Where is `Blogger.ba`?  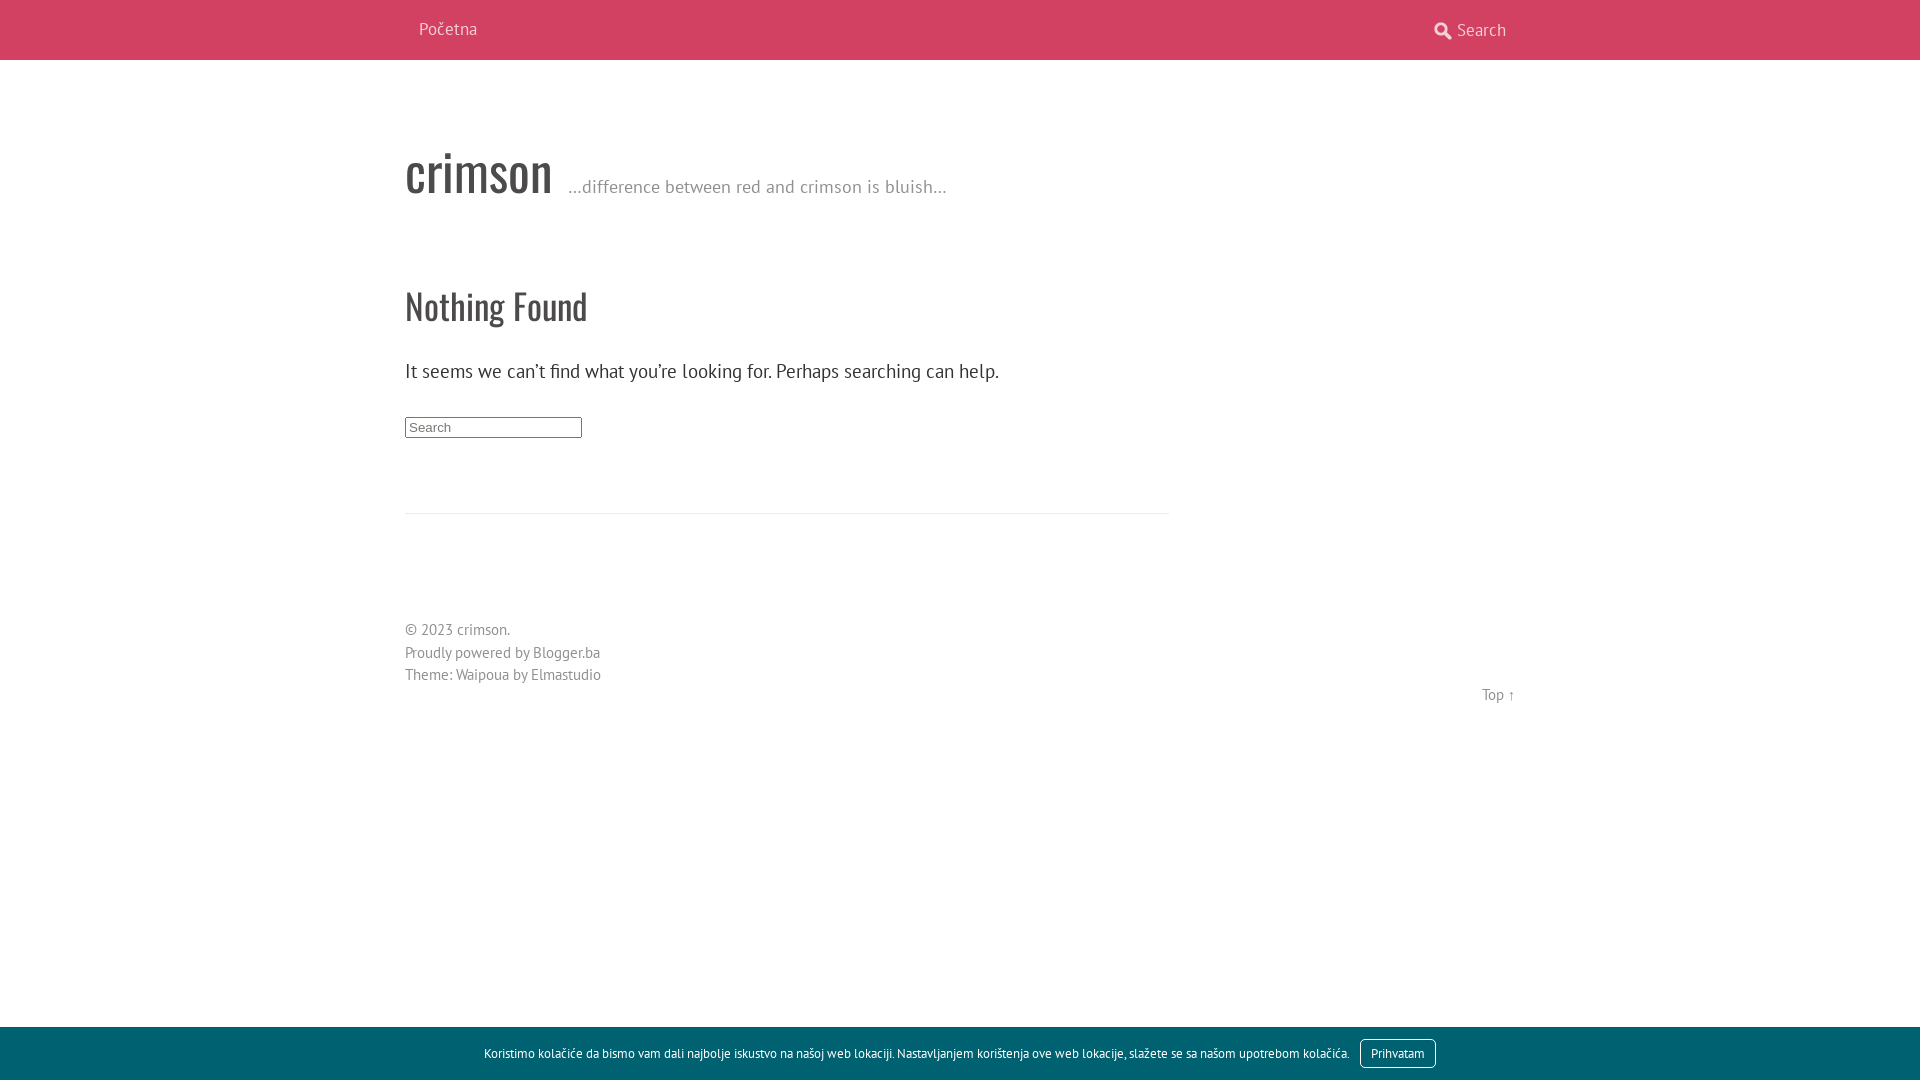
Blogger.ba is located at coordinates (566, 652).